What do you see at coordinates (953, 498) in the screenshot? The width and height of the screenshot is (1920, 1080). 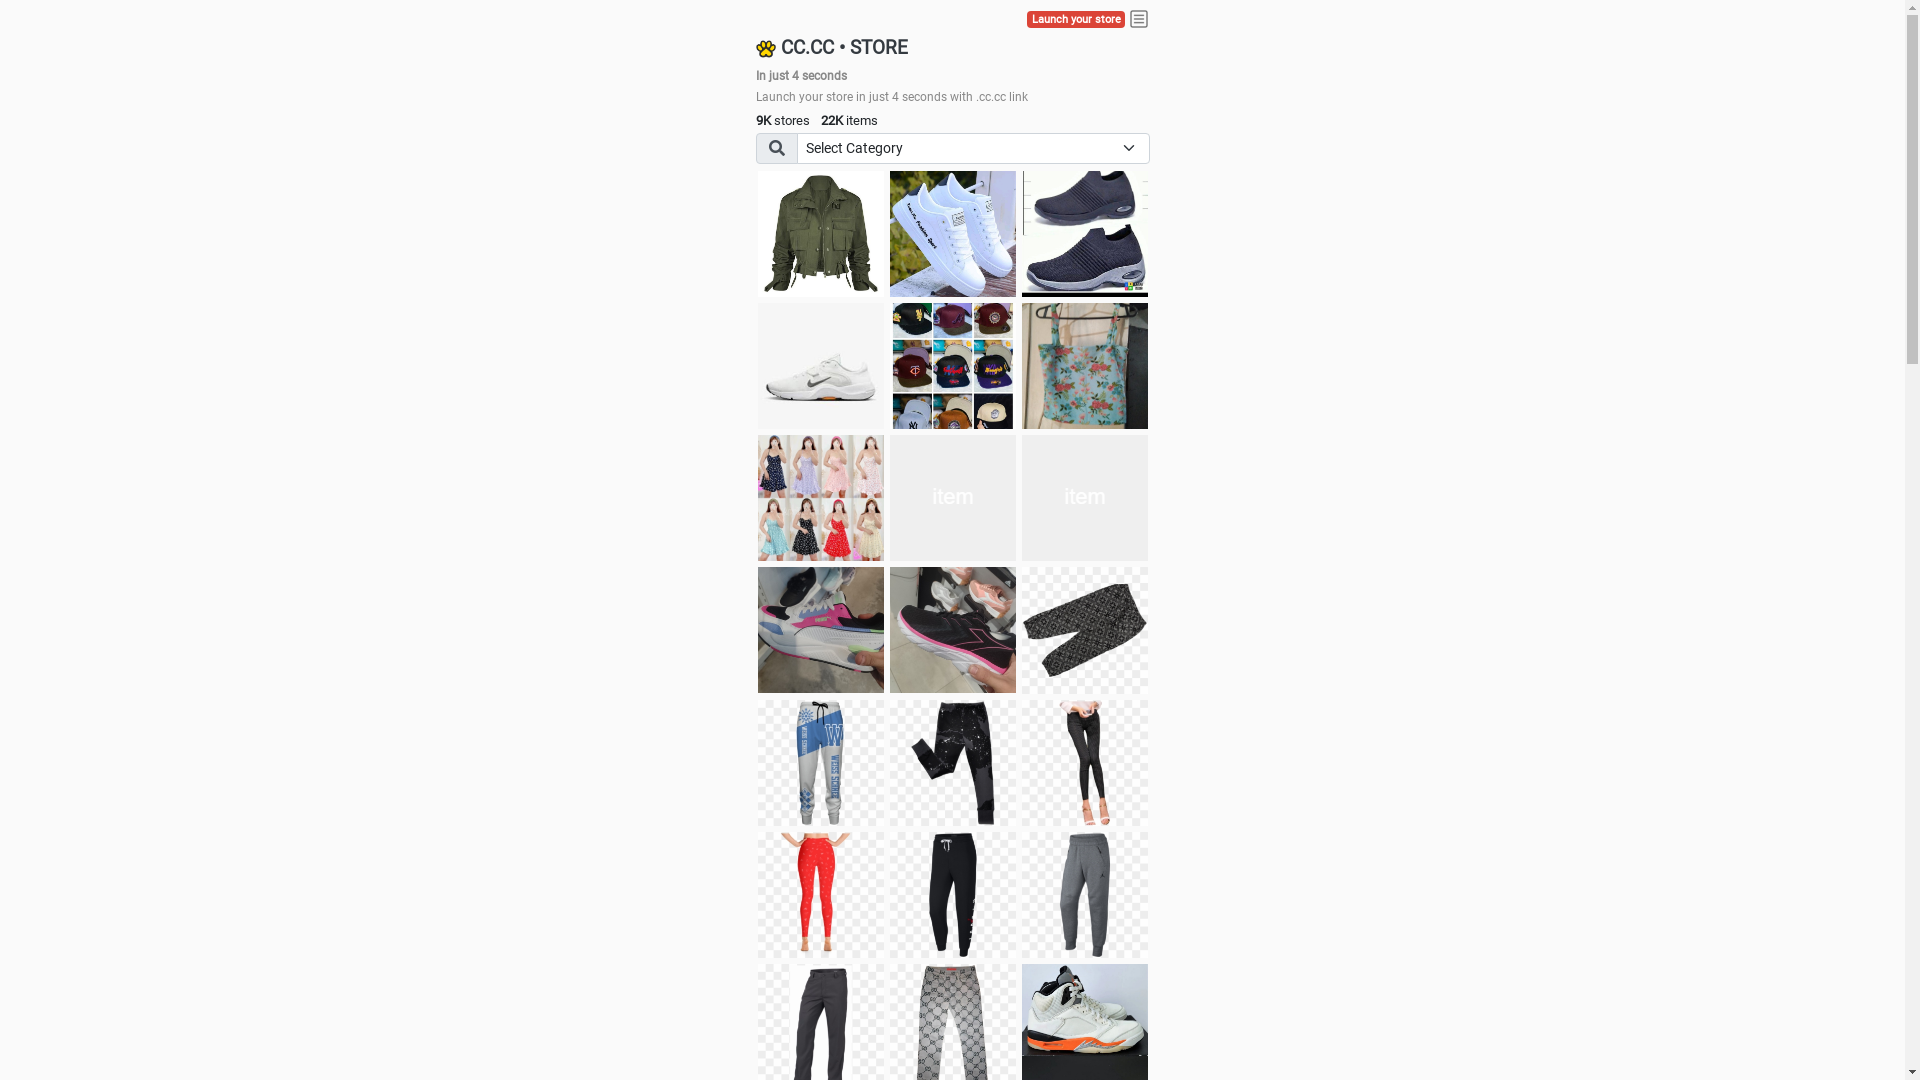 I see `Shoes` at bounding box center [953, 498].